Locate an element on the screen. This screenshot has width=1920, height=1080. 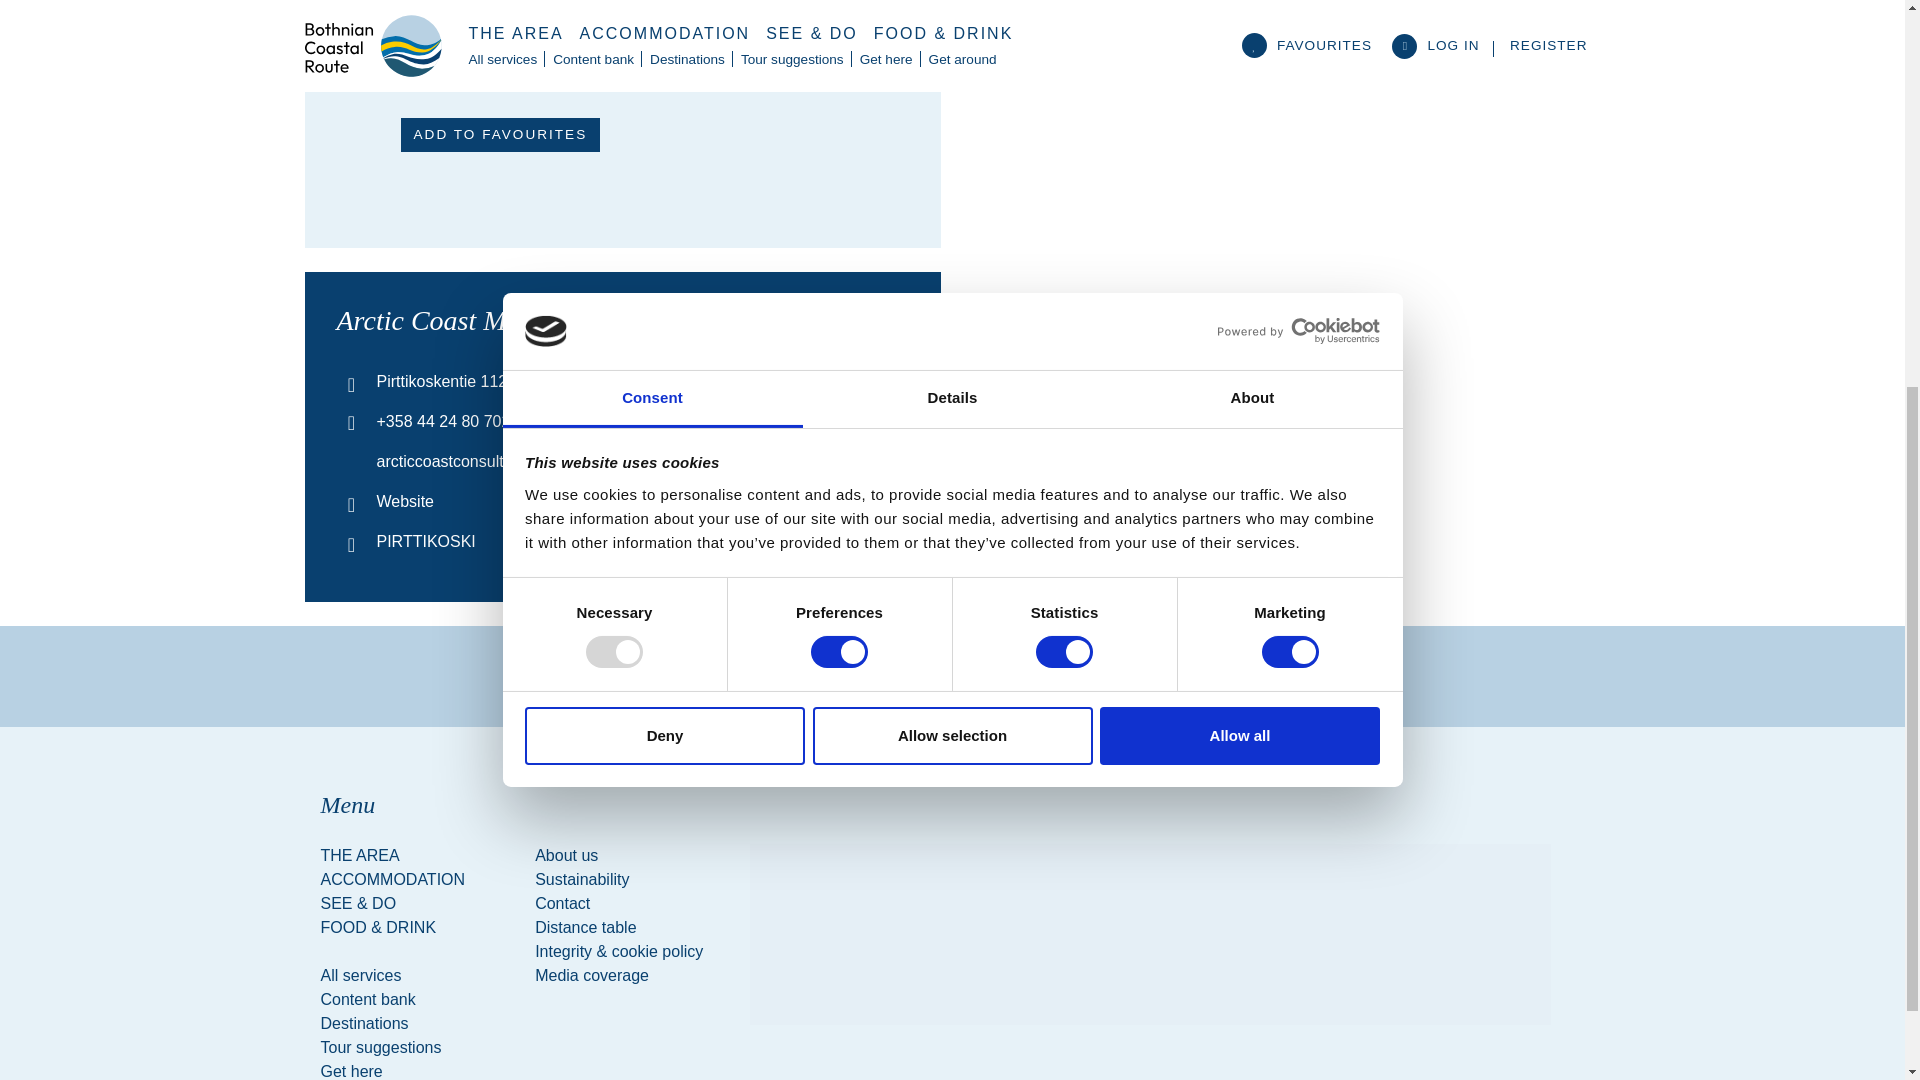
Allow selection is located at coordinates (952, 89).